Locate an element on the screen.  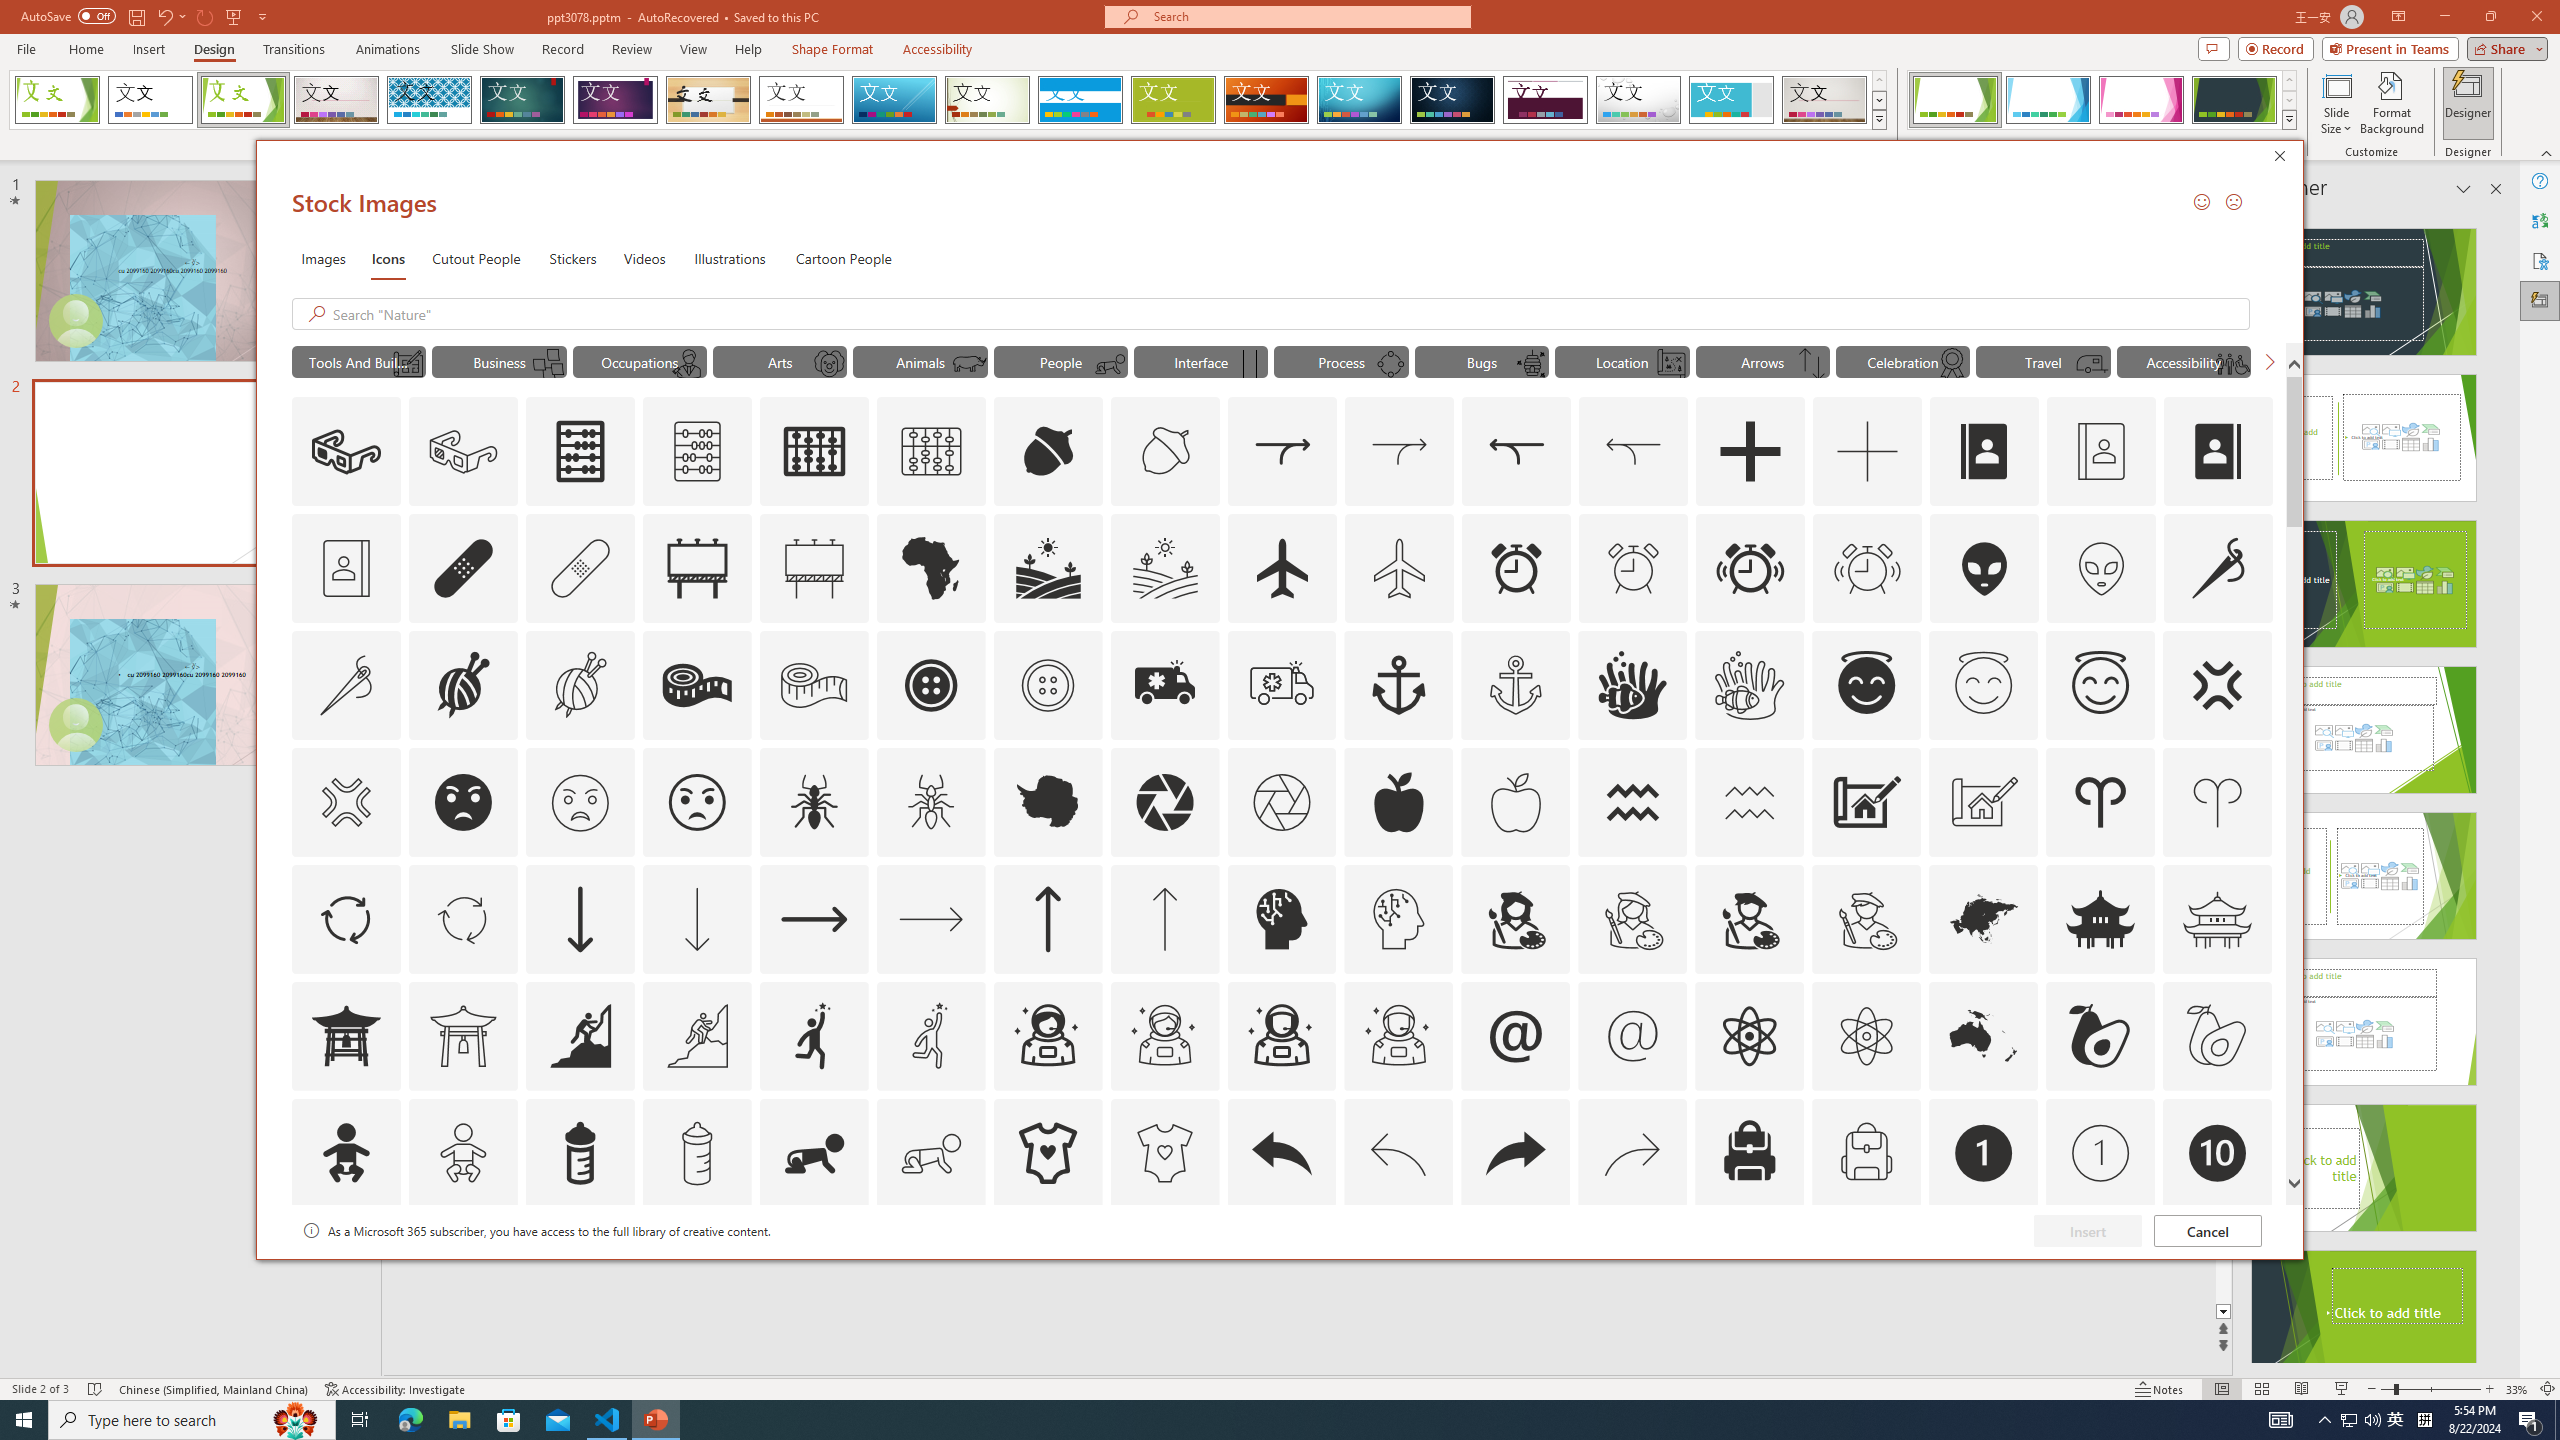
AutomationID: Icons_BabyCrawling is located at coordinates (814, 1153).